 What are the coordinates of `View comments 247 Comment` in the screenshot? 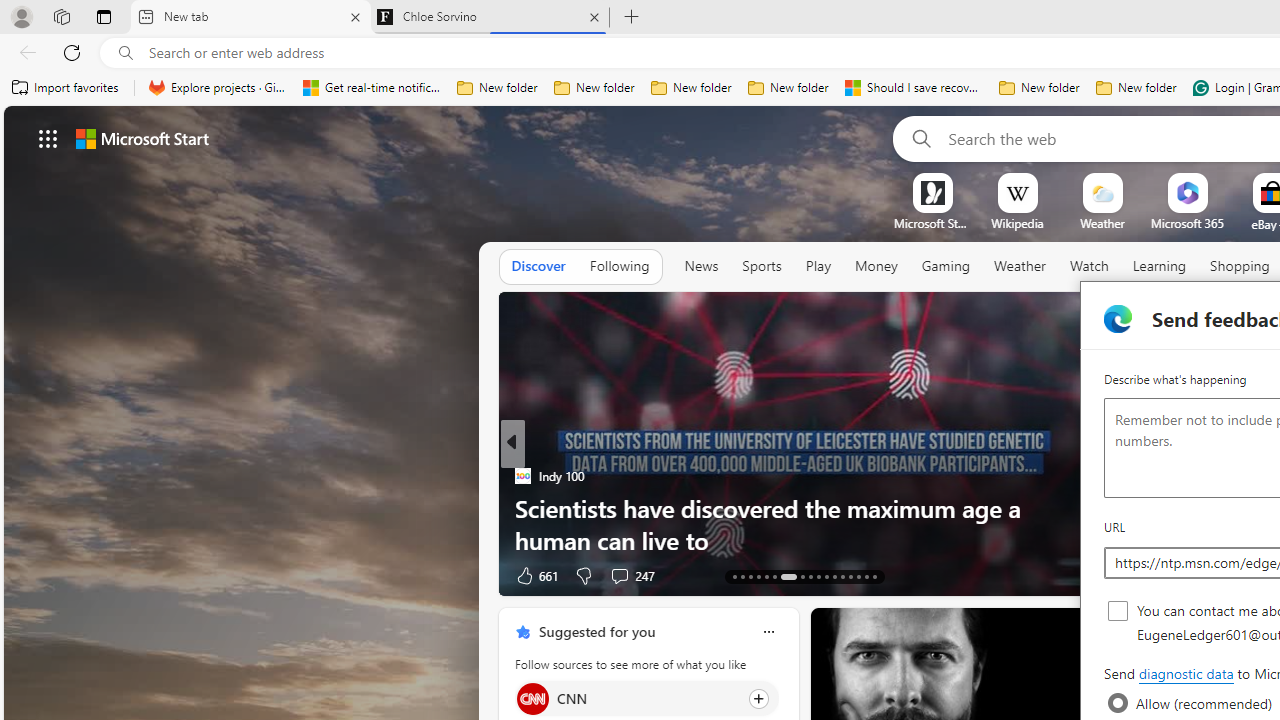 It's located at (619, 576).